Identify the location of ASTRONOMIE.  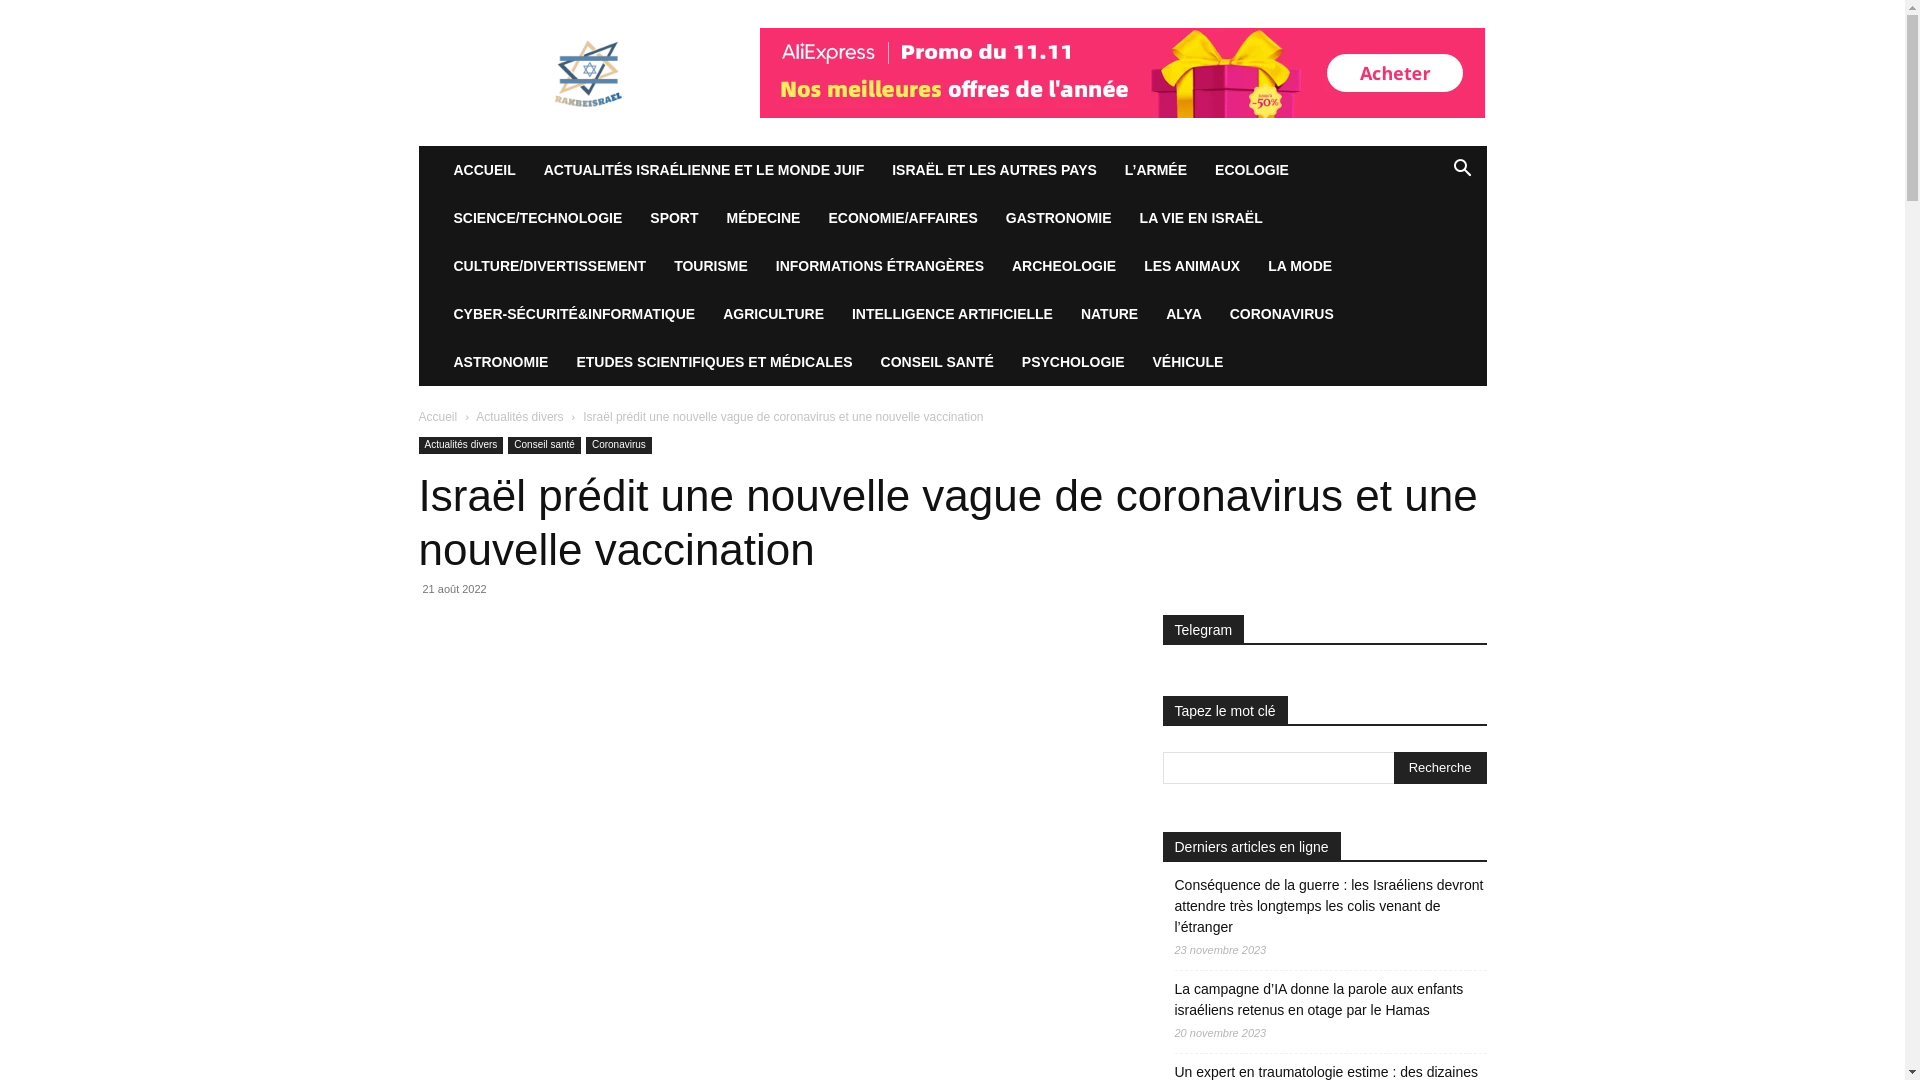
(502, 362).